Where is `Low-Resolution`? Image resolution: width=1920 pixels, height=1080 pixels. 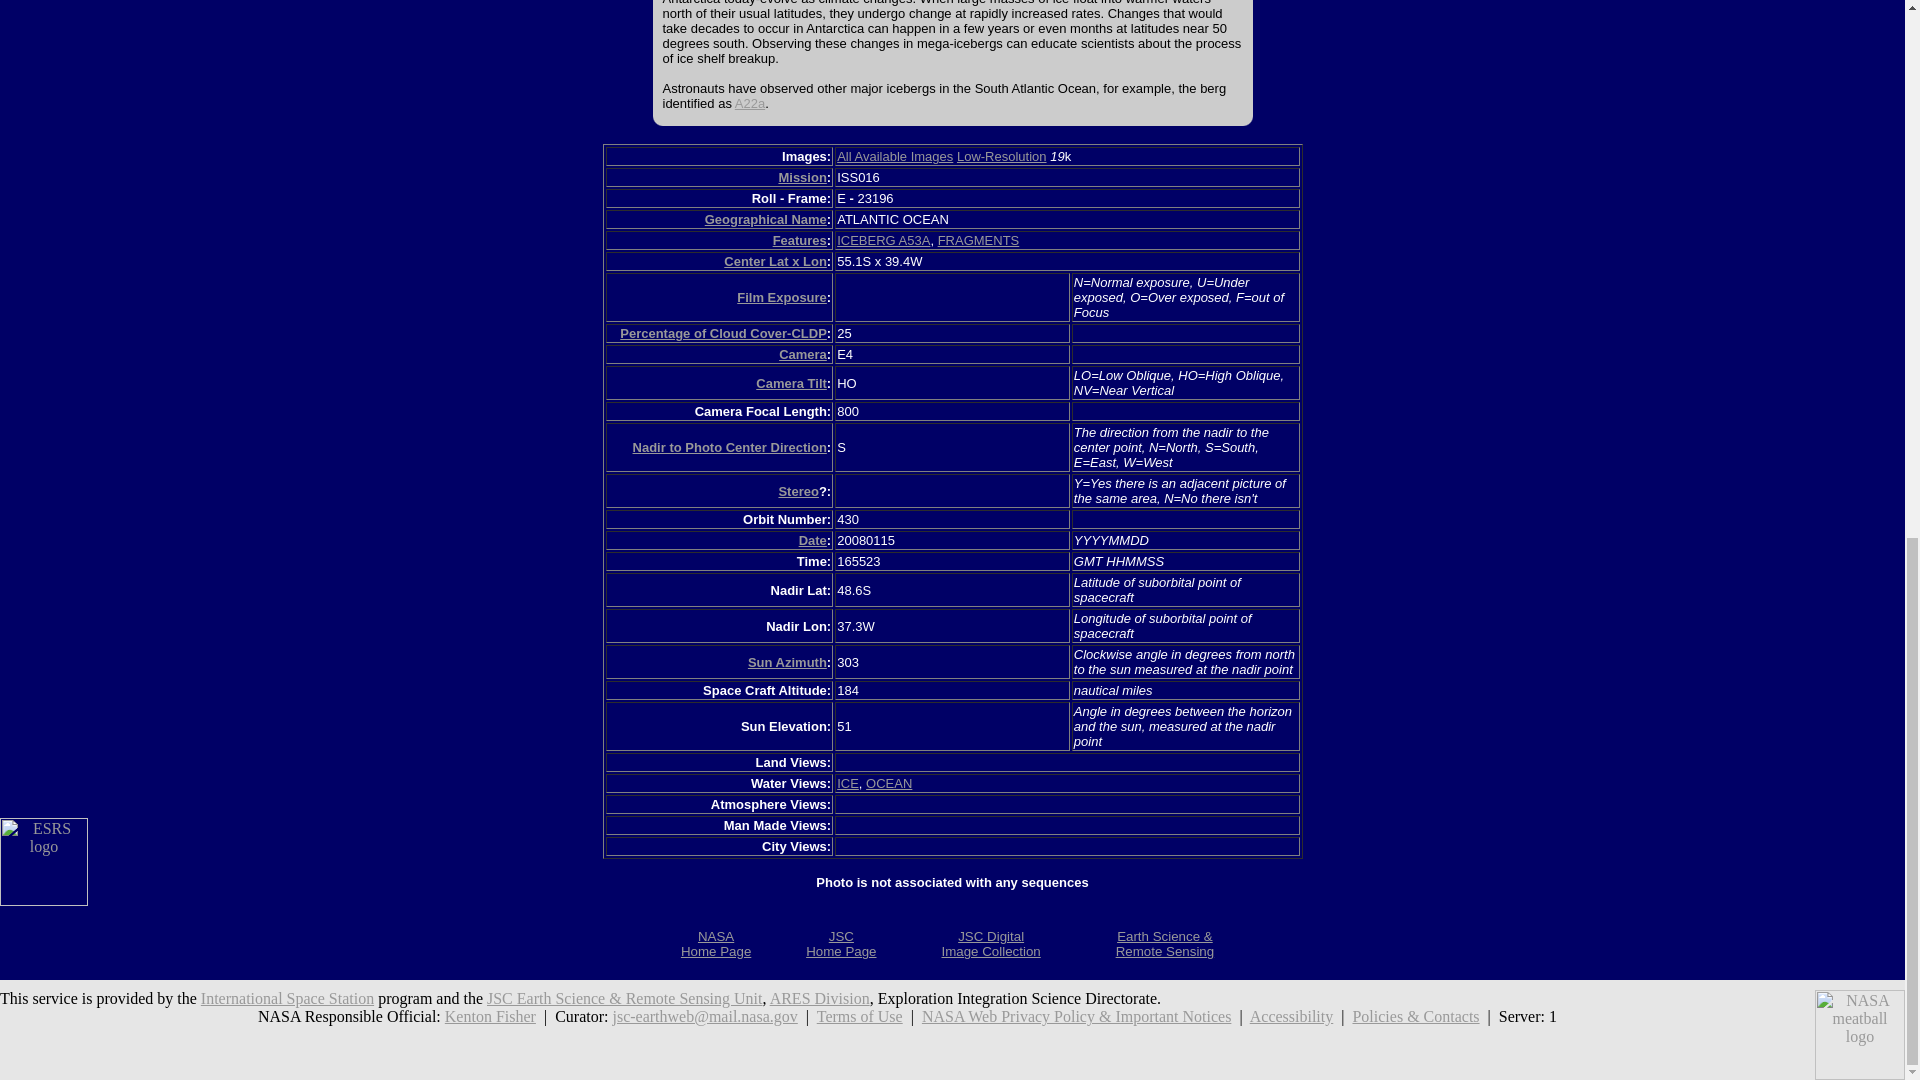
Low-Resolution is located at coordinates (1001, 156).